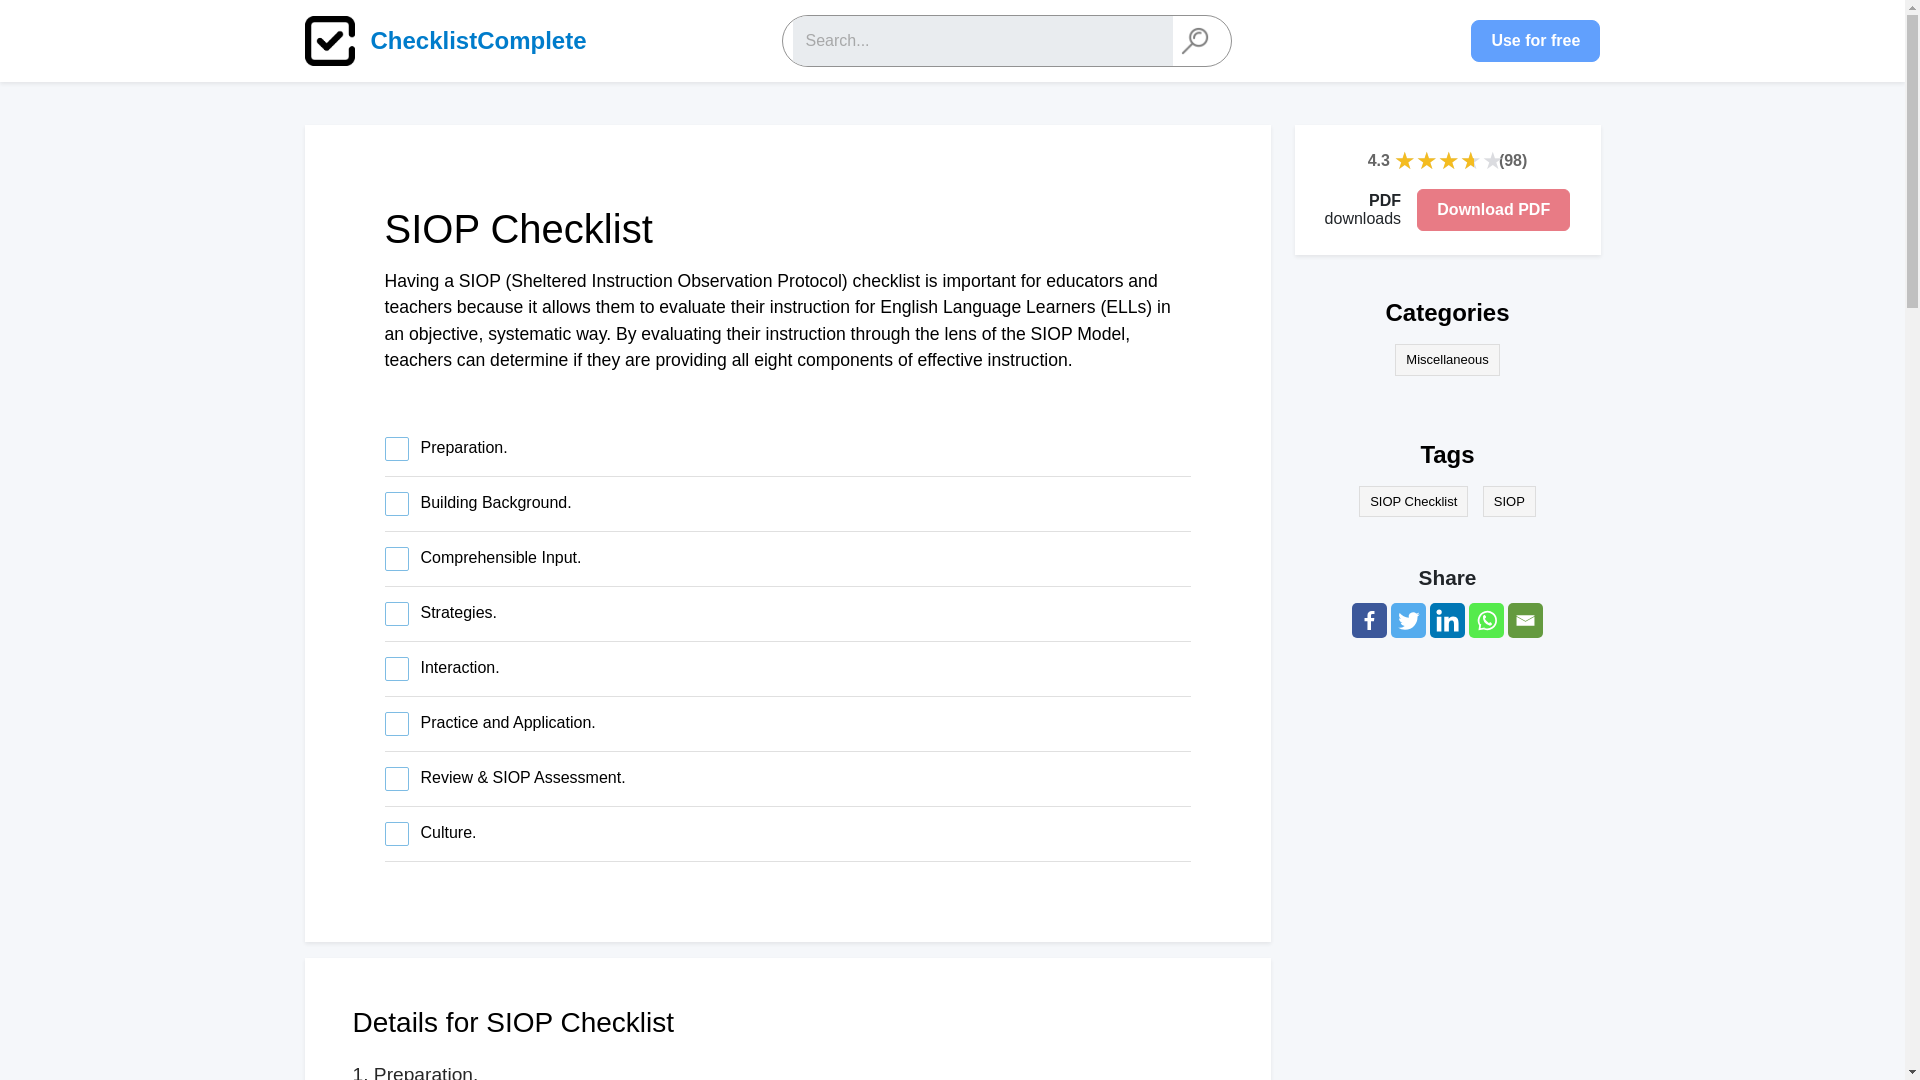  Describe the element at coordinates (1414, 502) in the screenshot. I see `SIOP Checklist` at that location.